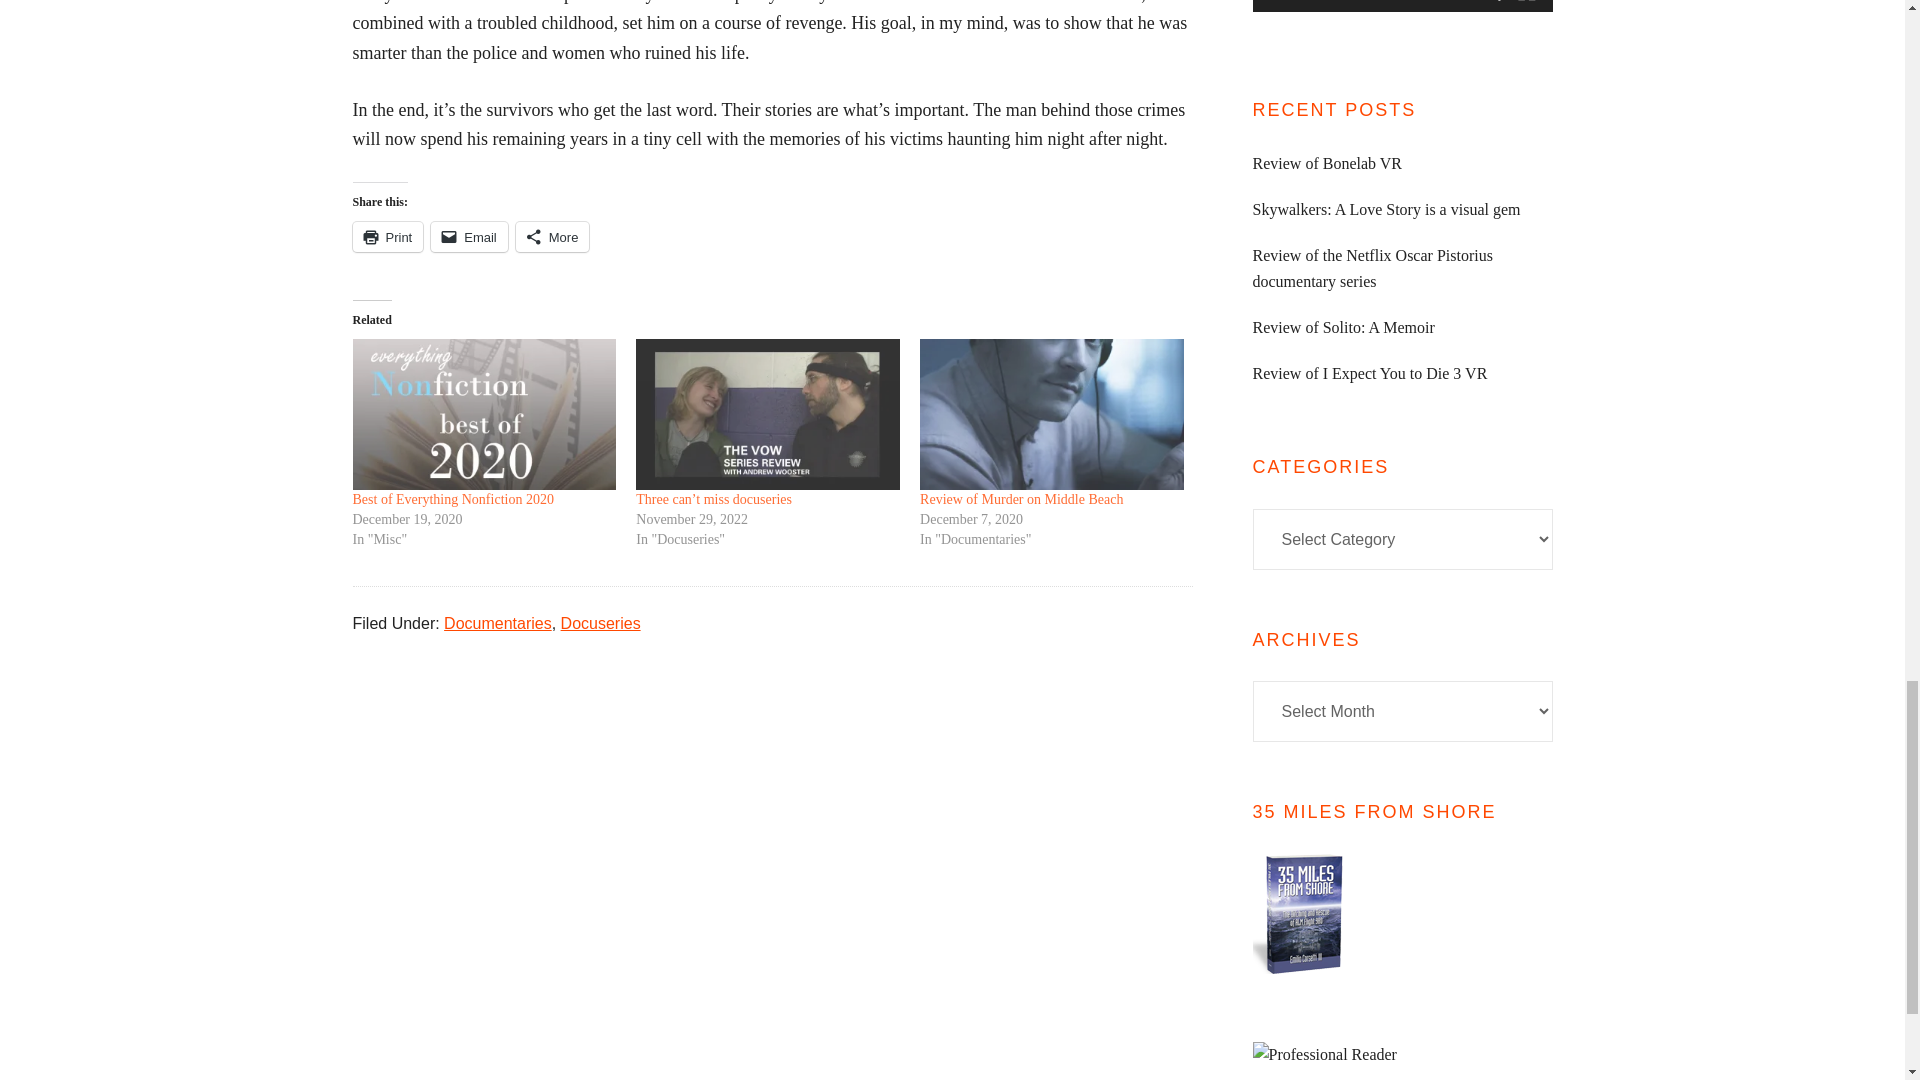 Image resolution: width=1920 pixels, height=1080 pixels. What do you see at coordinates (386, 236) in the screenshot?
I see `Click to print` at bounding box center [386, 236].